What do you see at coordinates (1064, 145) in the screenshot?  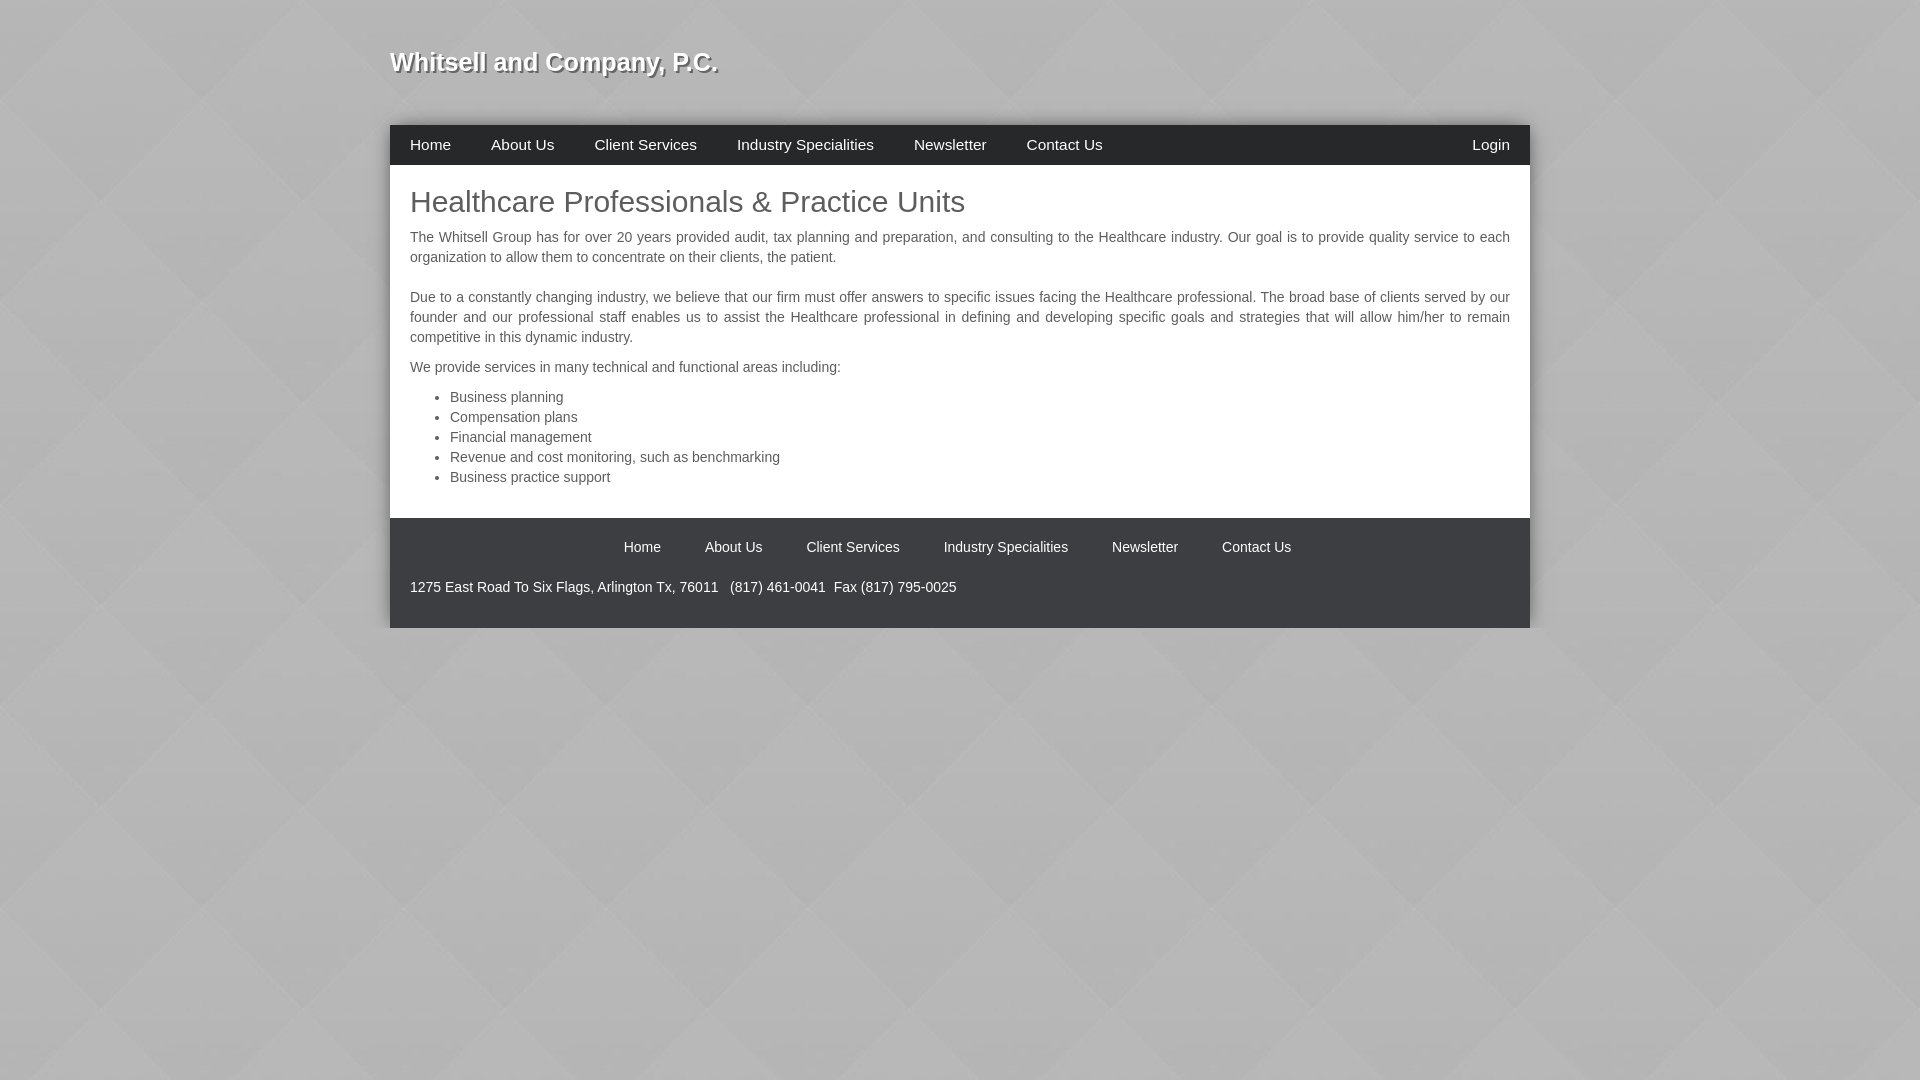 I see `Contact Us` at bounding box center [1064, 145].